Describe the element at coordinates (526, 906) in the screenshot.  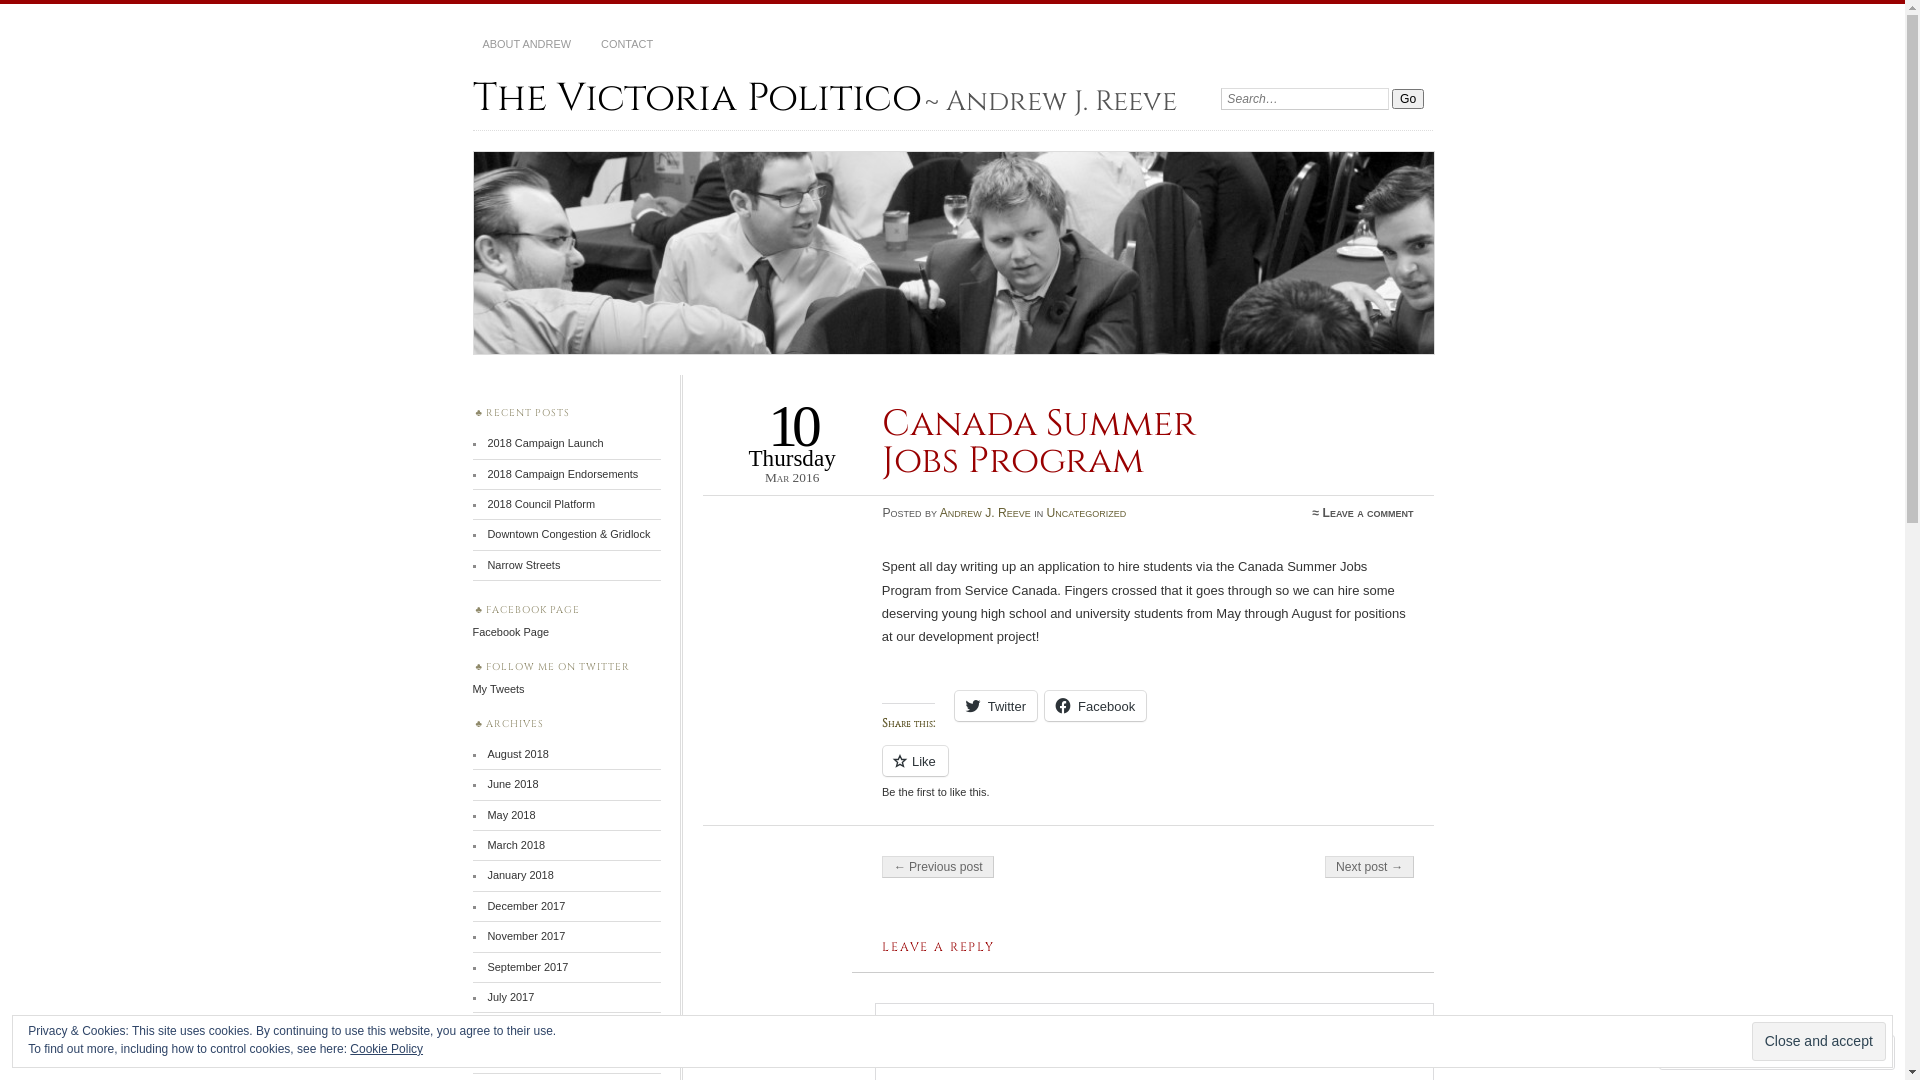
I see `December 2017` at that location.